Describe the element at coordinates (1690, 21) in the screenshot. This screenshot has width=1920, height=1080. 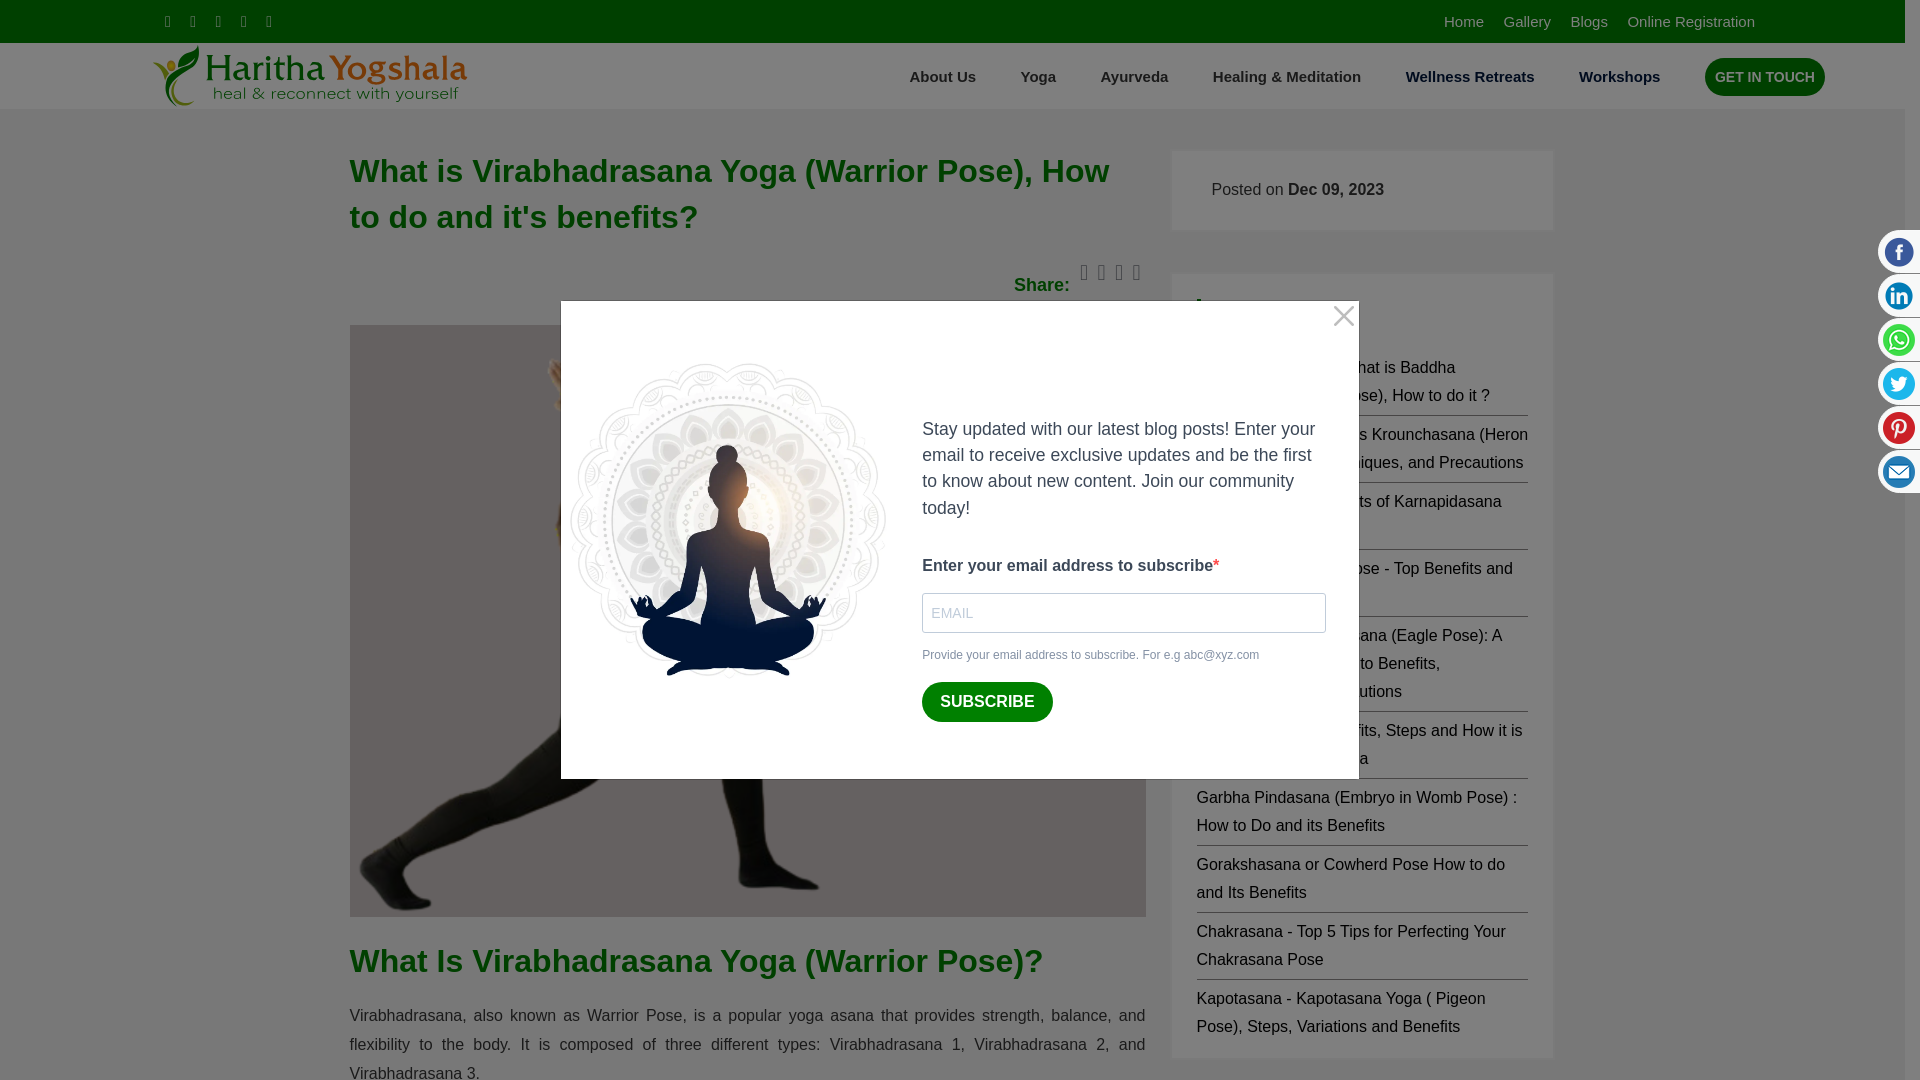
I see `Online Registration` at that location.